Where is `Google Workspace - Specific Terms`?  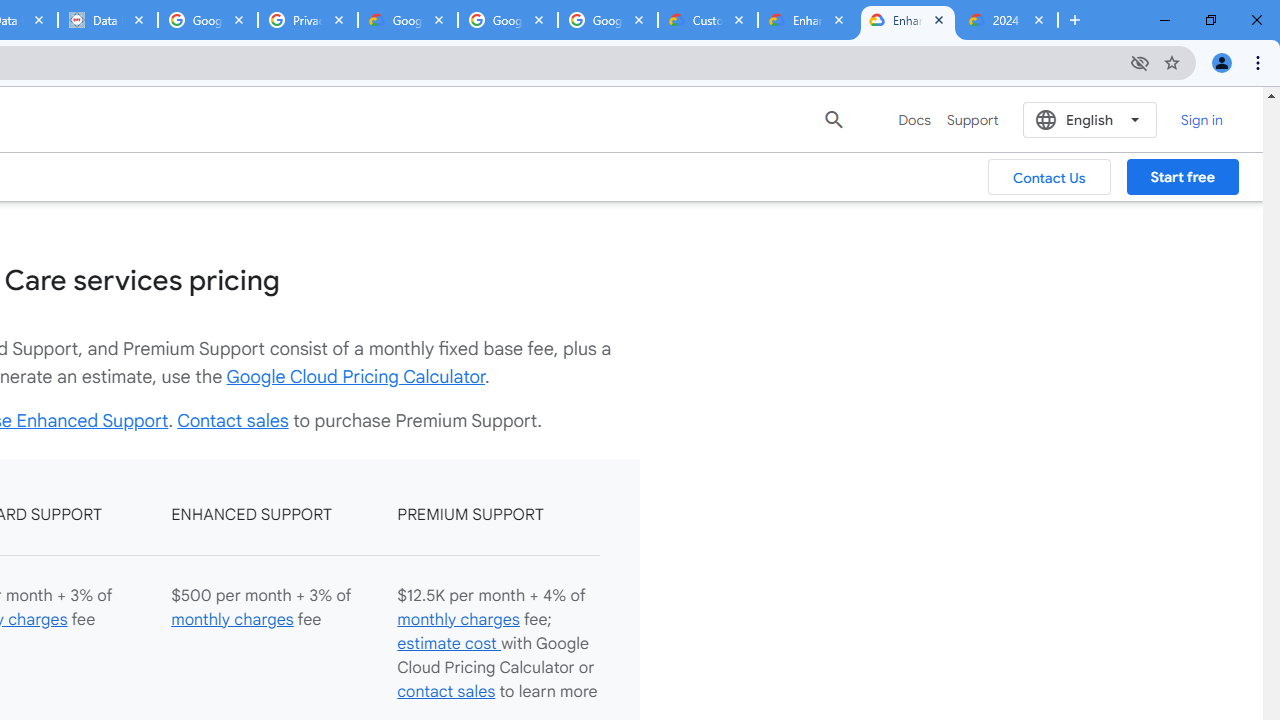 Google Workspace - Specific Terms is located at coordinates (508, 20).